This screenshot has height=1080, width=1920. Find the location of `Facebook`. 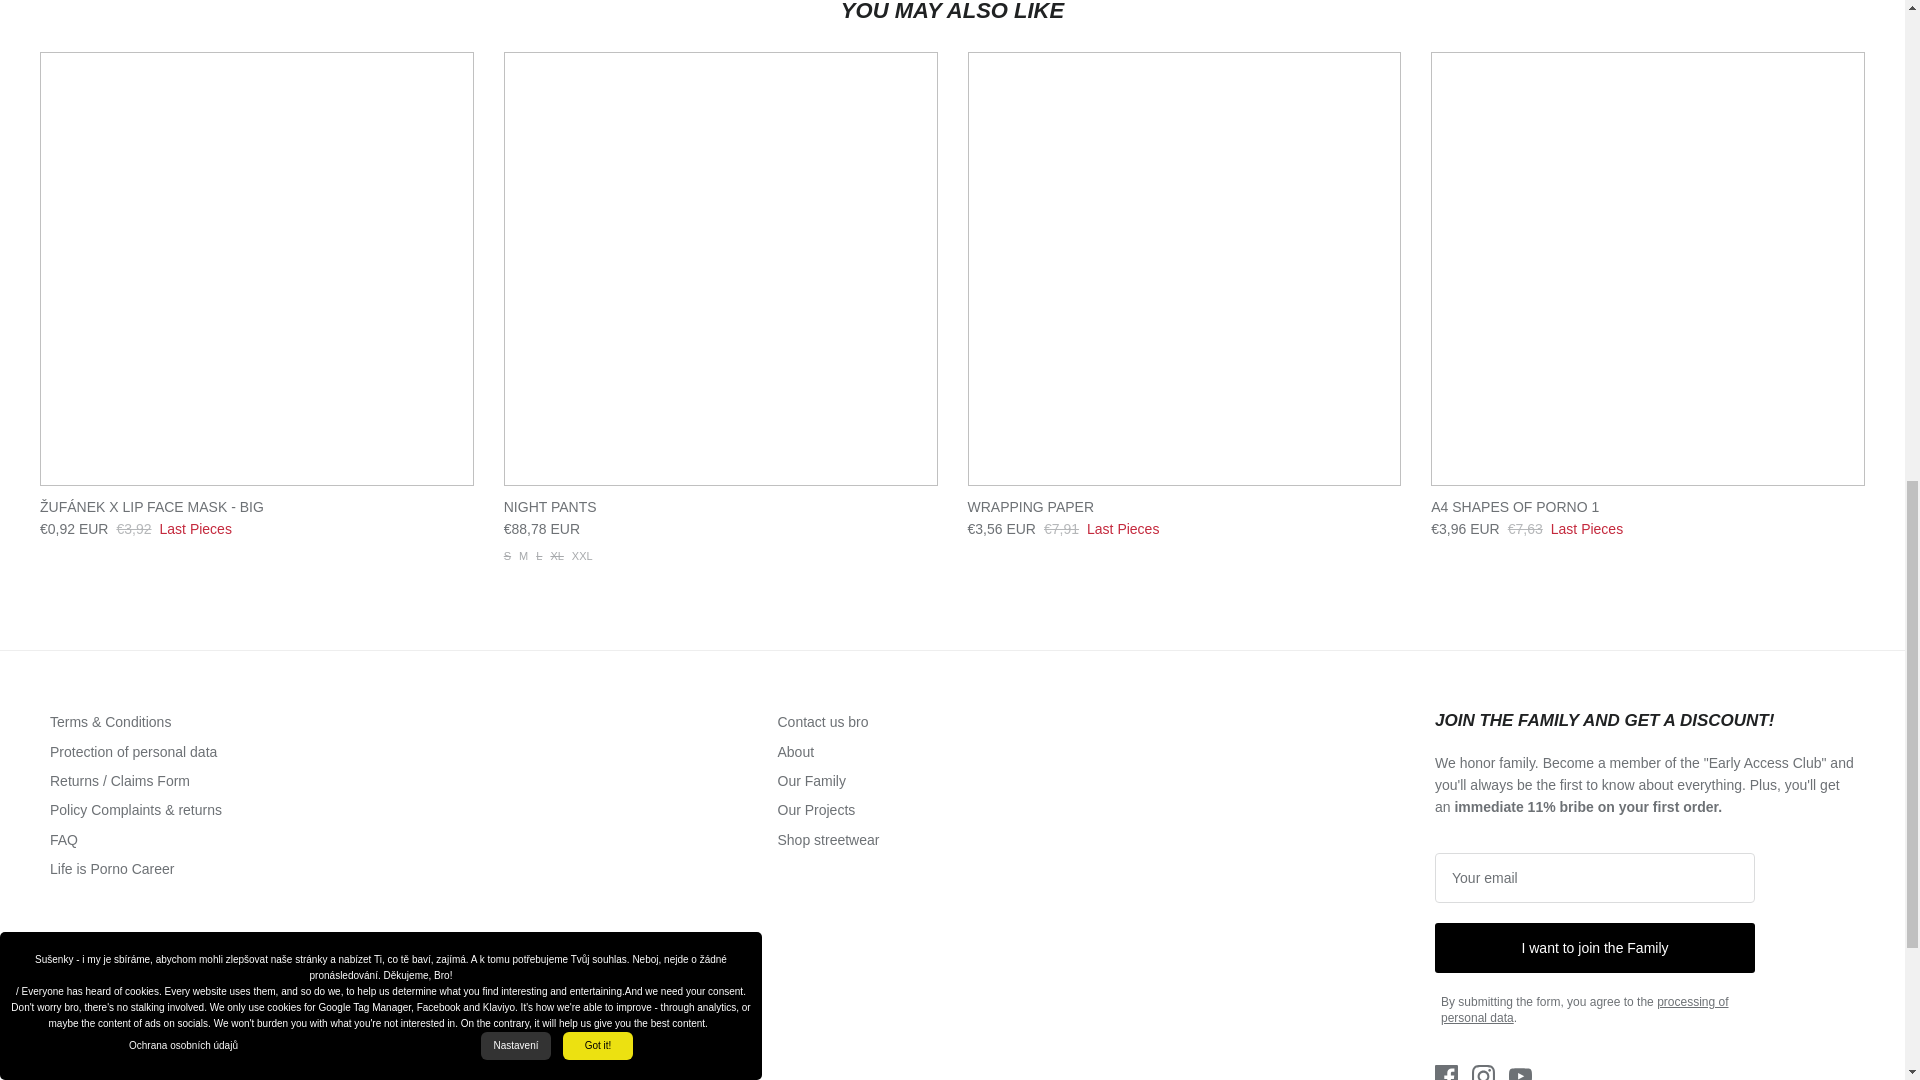

Facebook is located at coordinates (1446, 1072).